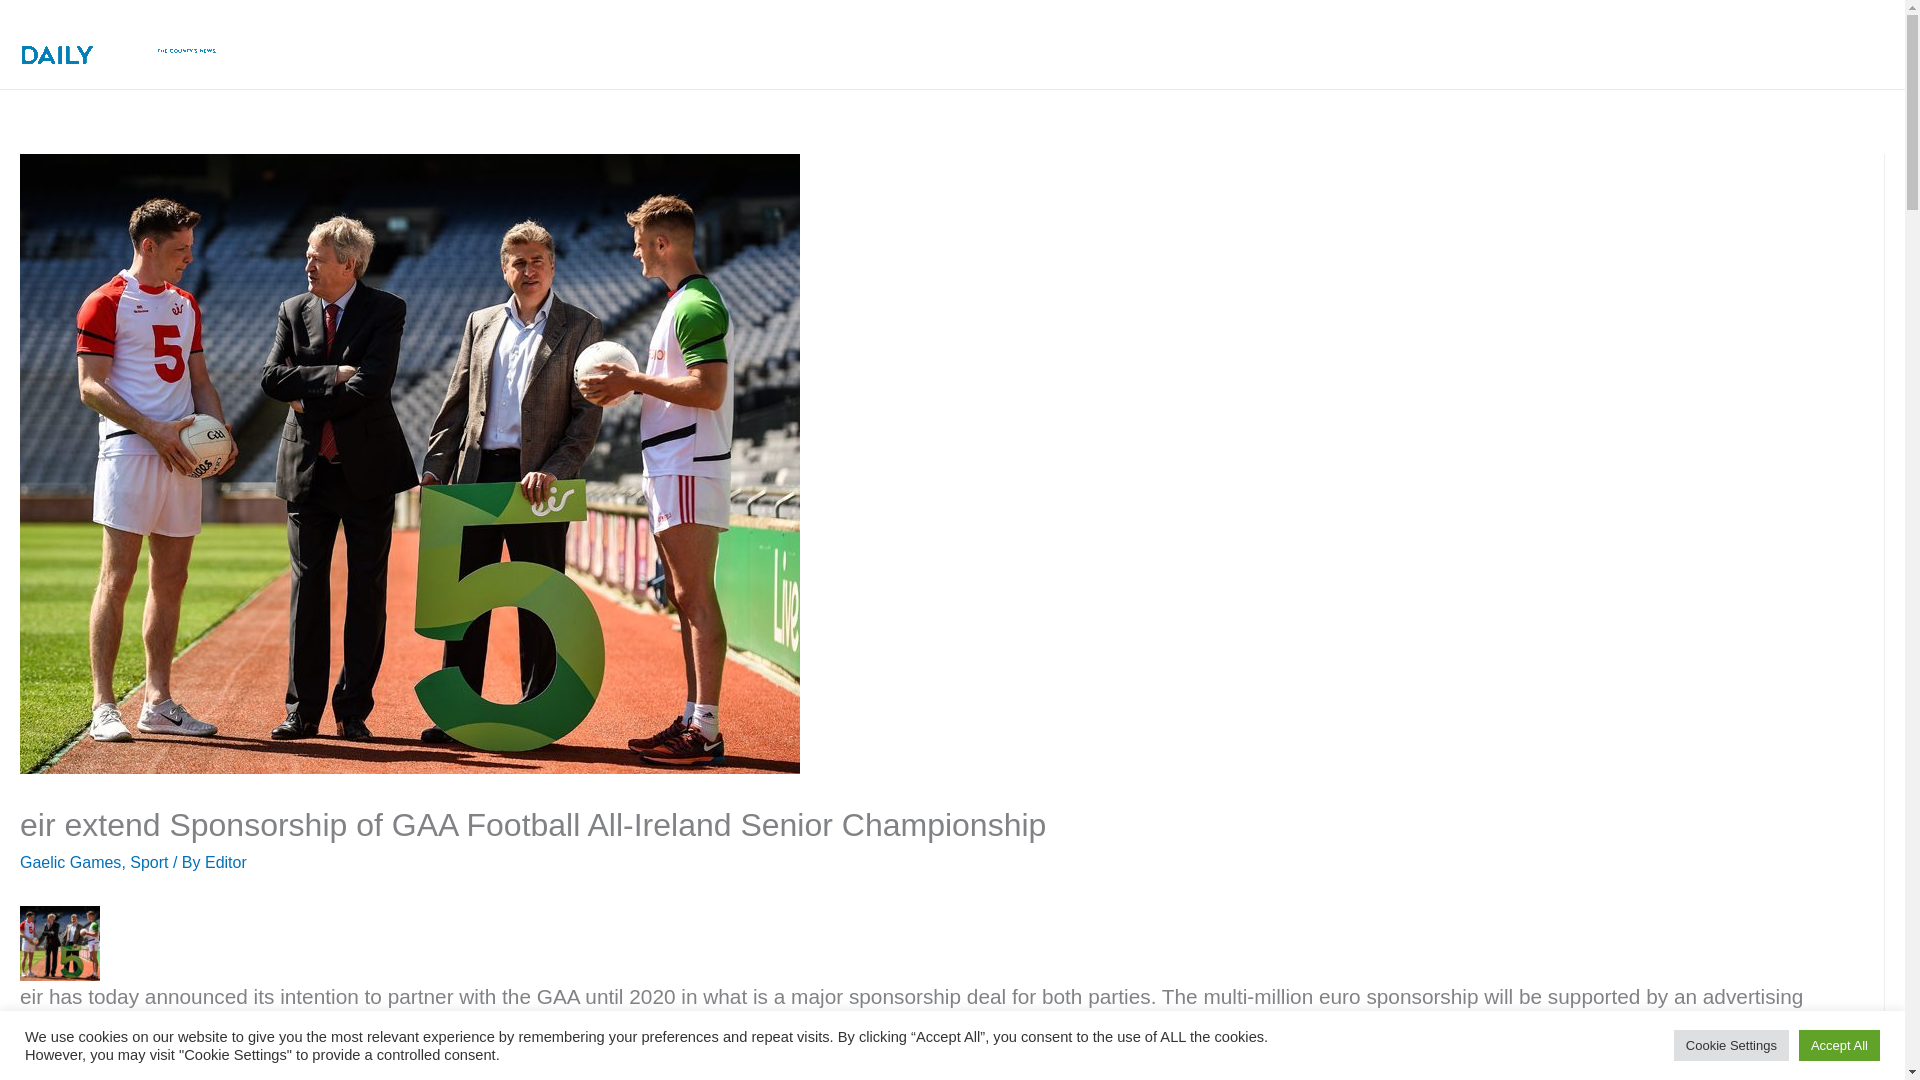 The width and height of the screenshot is (1920, 1080). I want to click on Sport, so click(149, 862).